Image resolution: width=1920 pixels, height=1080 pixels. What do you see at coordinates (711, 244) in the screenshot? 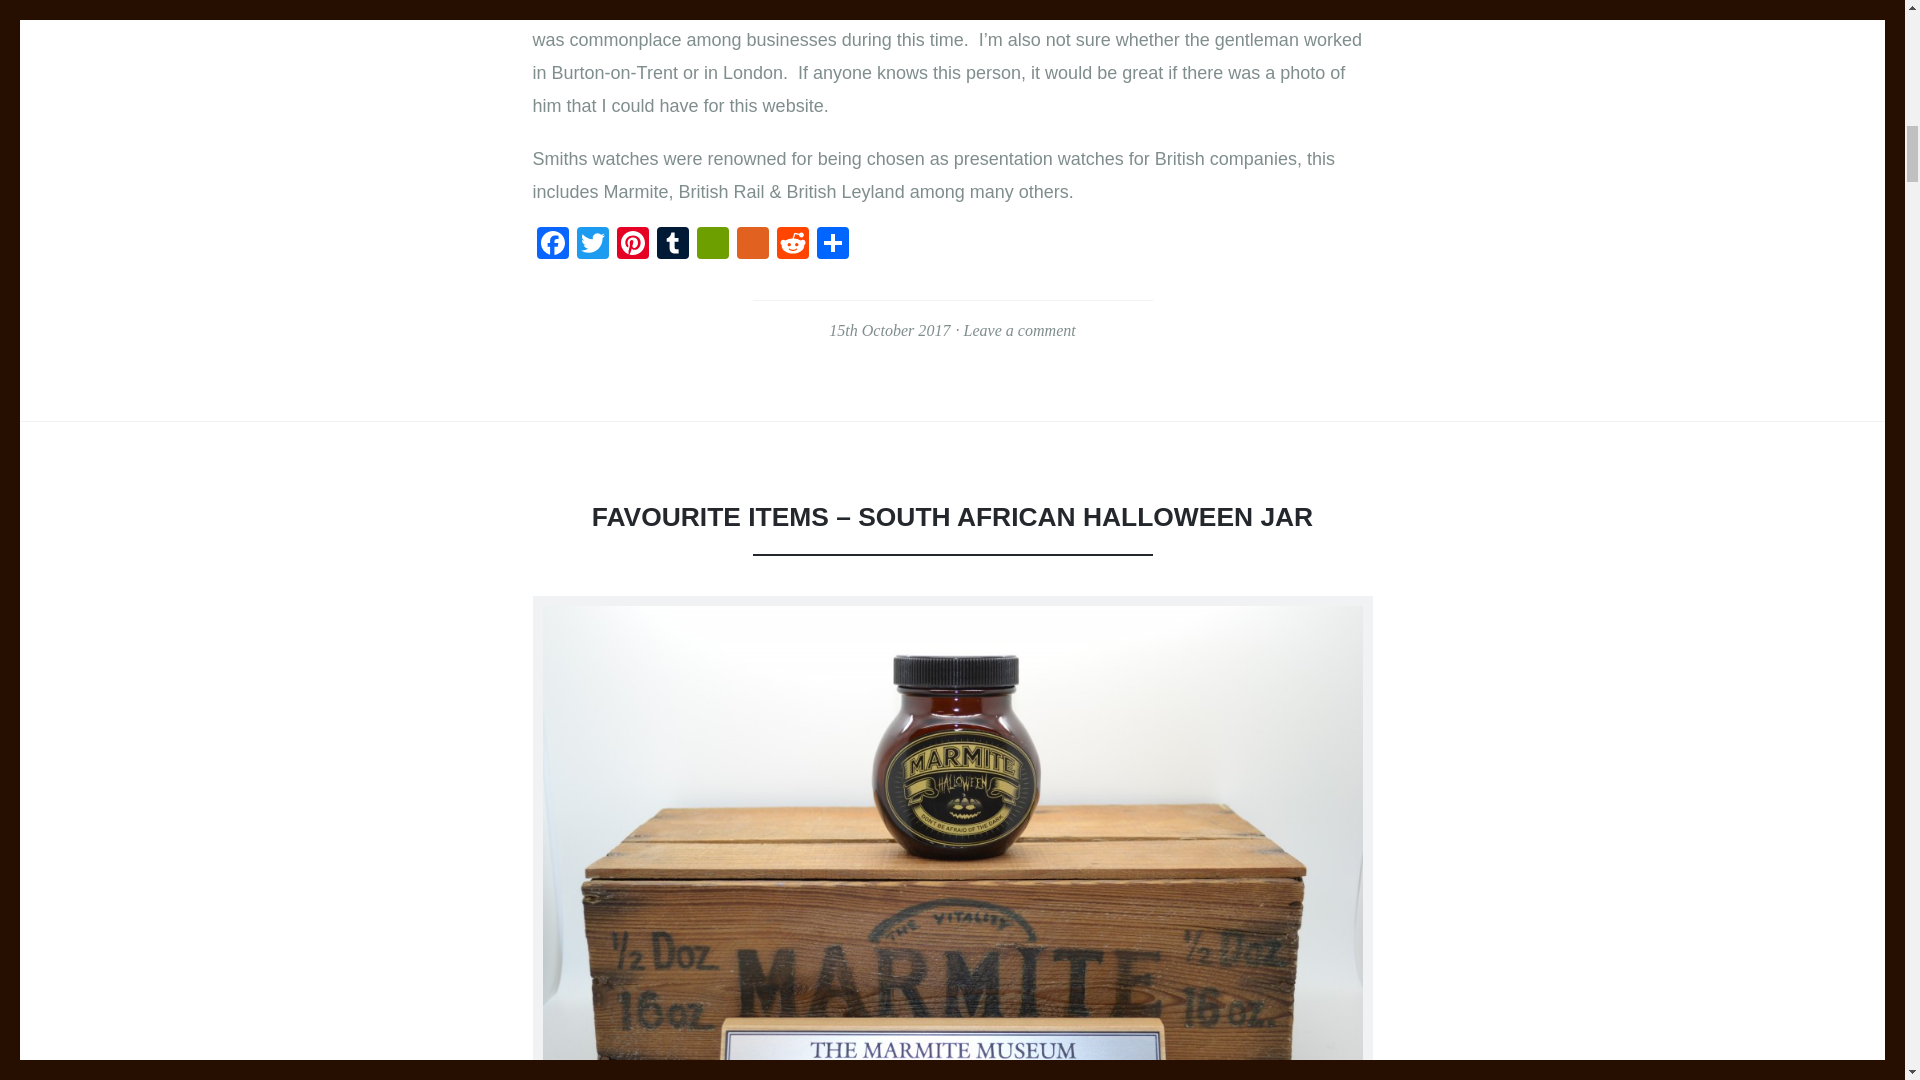
I see `PrintFriendly` at bounding box center [711, 244].